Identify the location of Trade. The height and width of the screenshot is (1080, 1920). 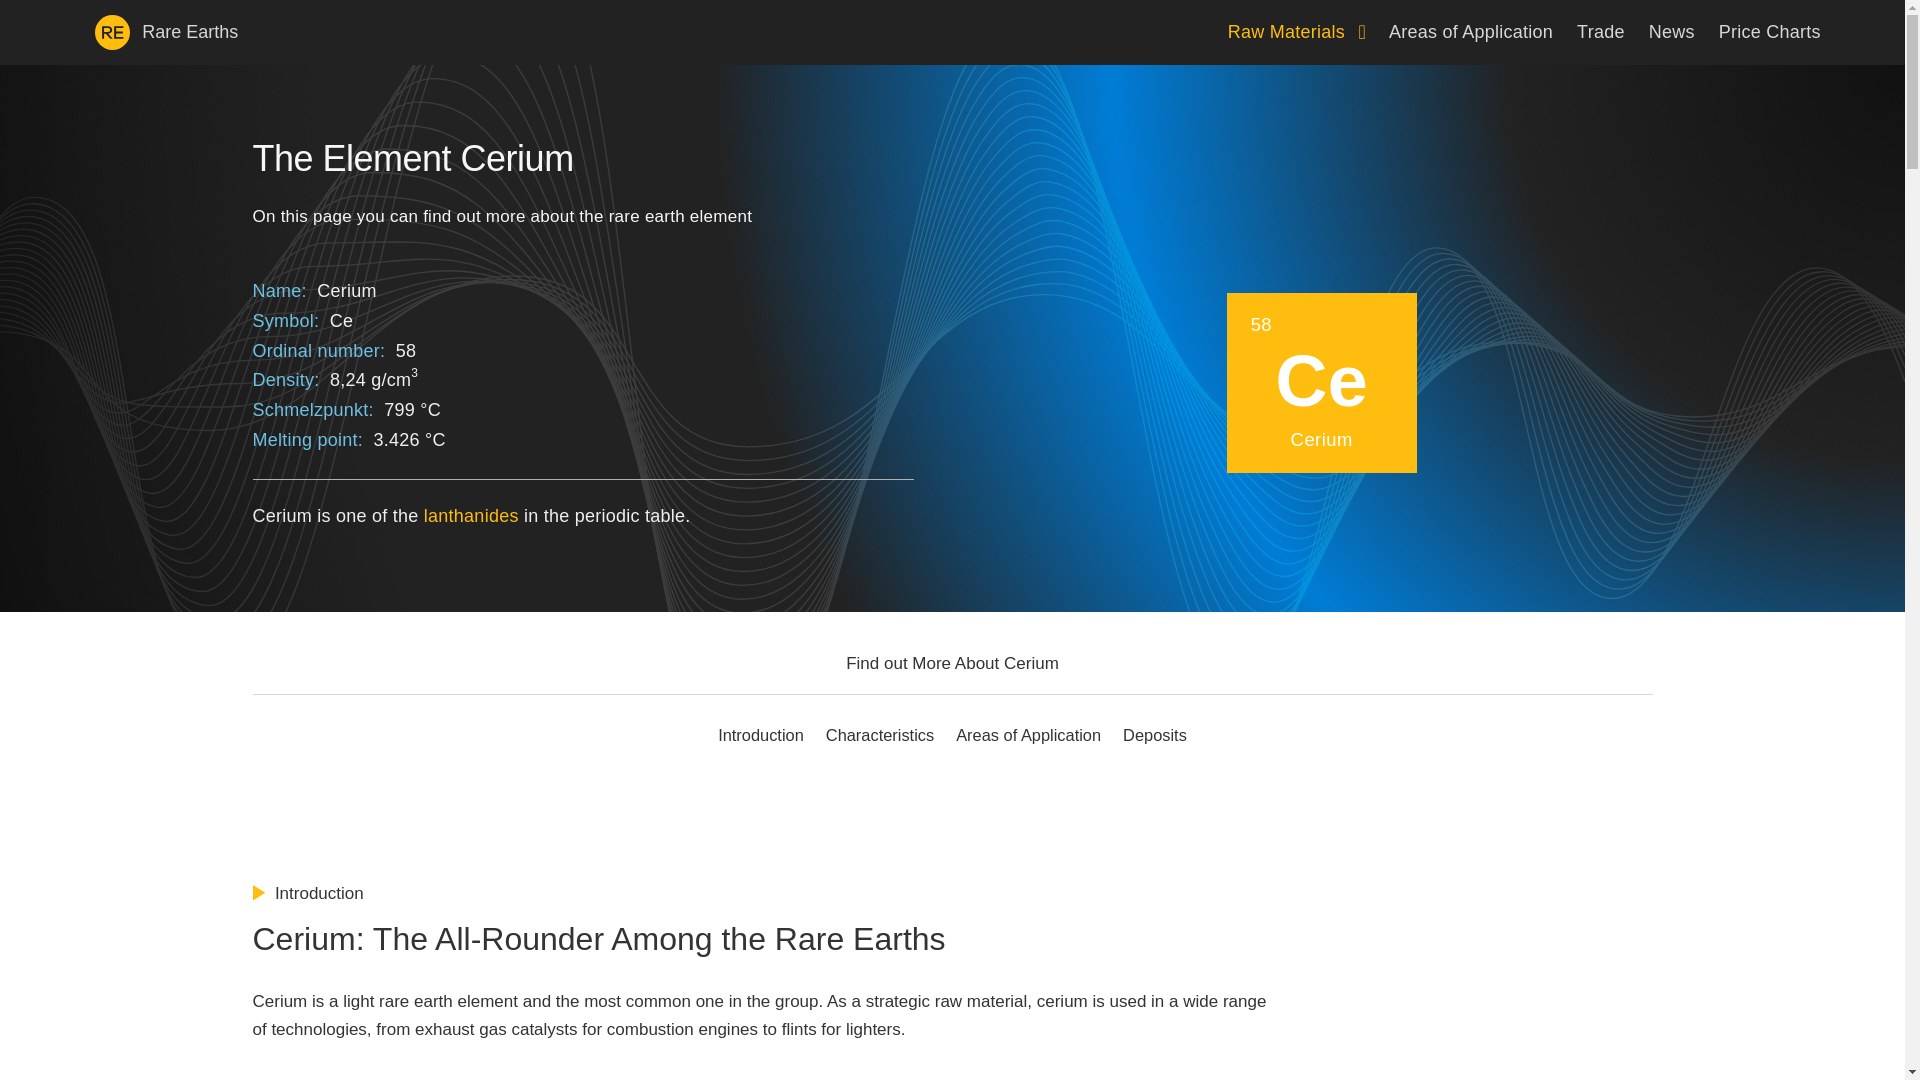
(1600, 32).